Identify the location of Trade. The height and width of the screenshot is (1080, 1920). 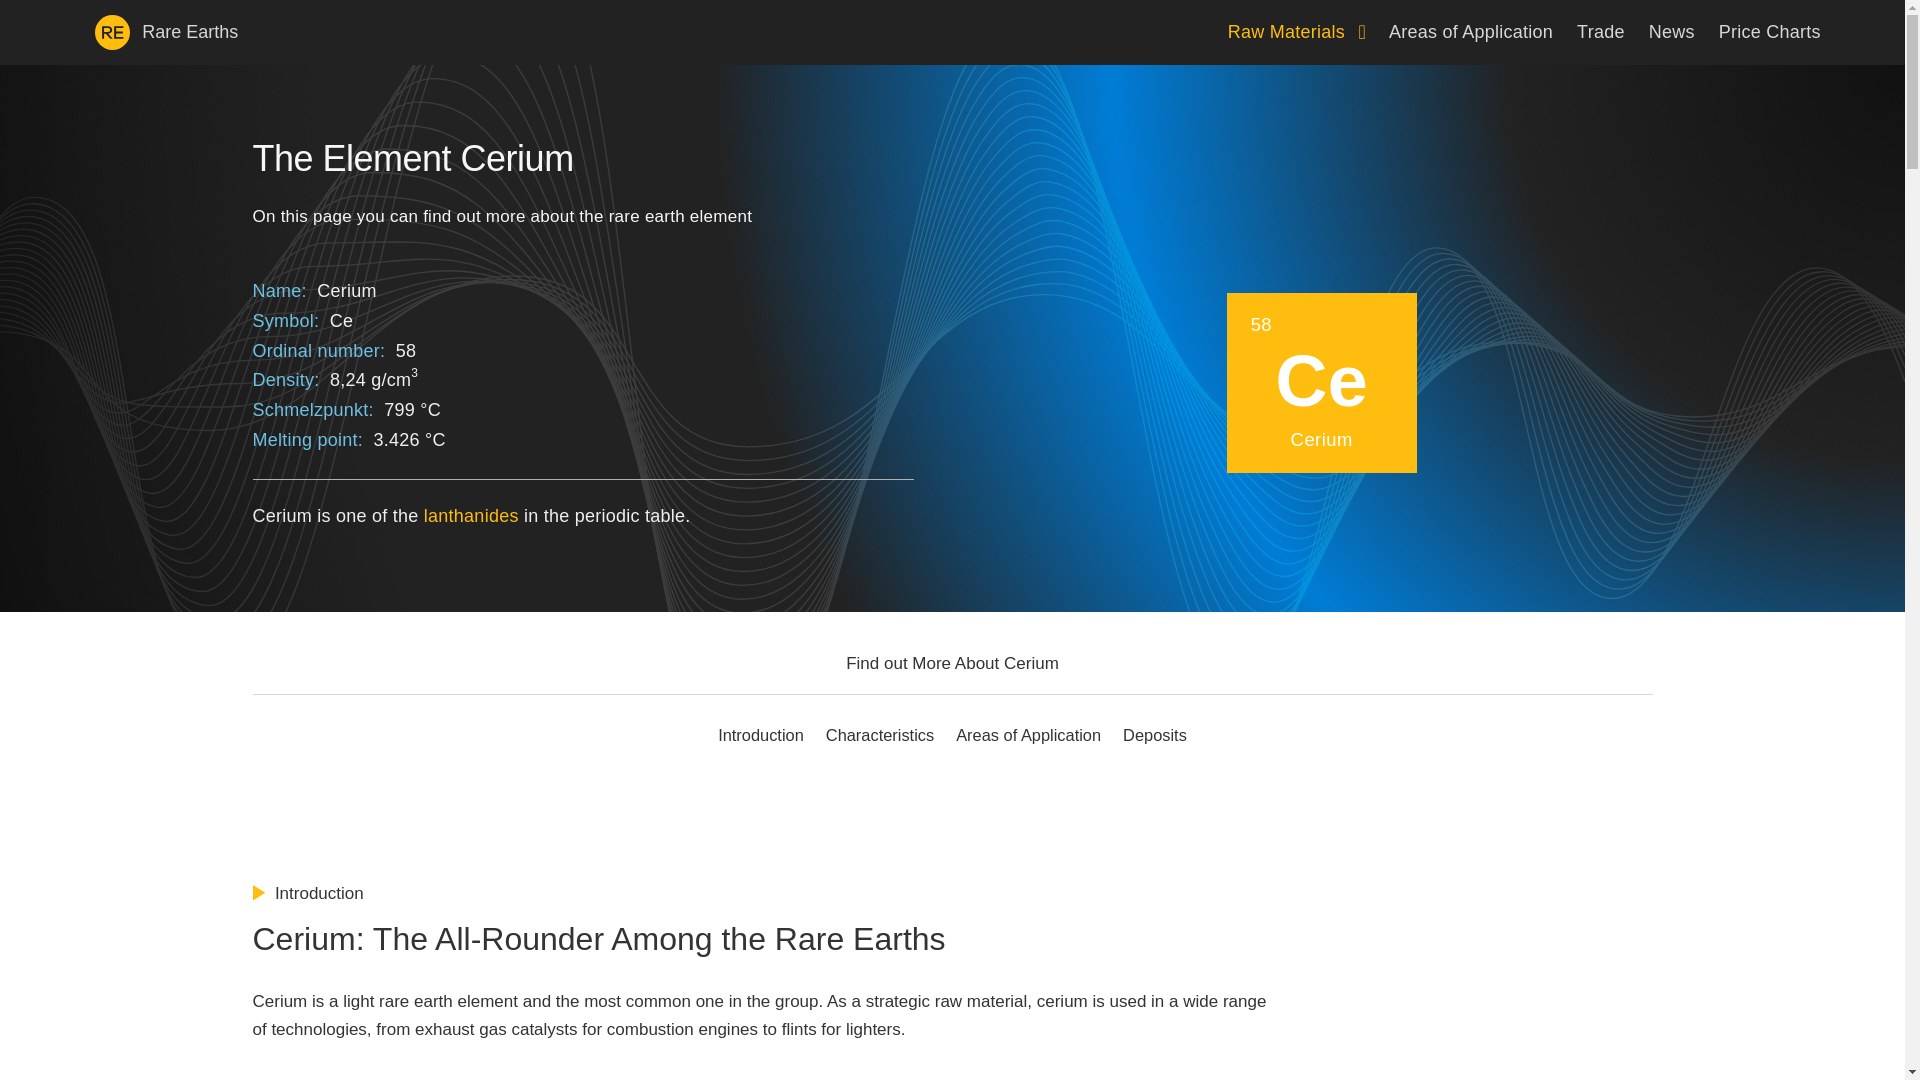
(1600, 32).